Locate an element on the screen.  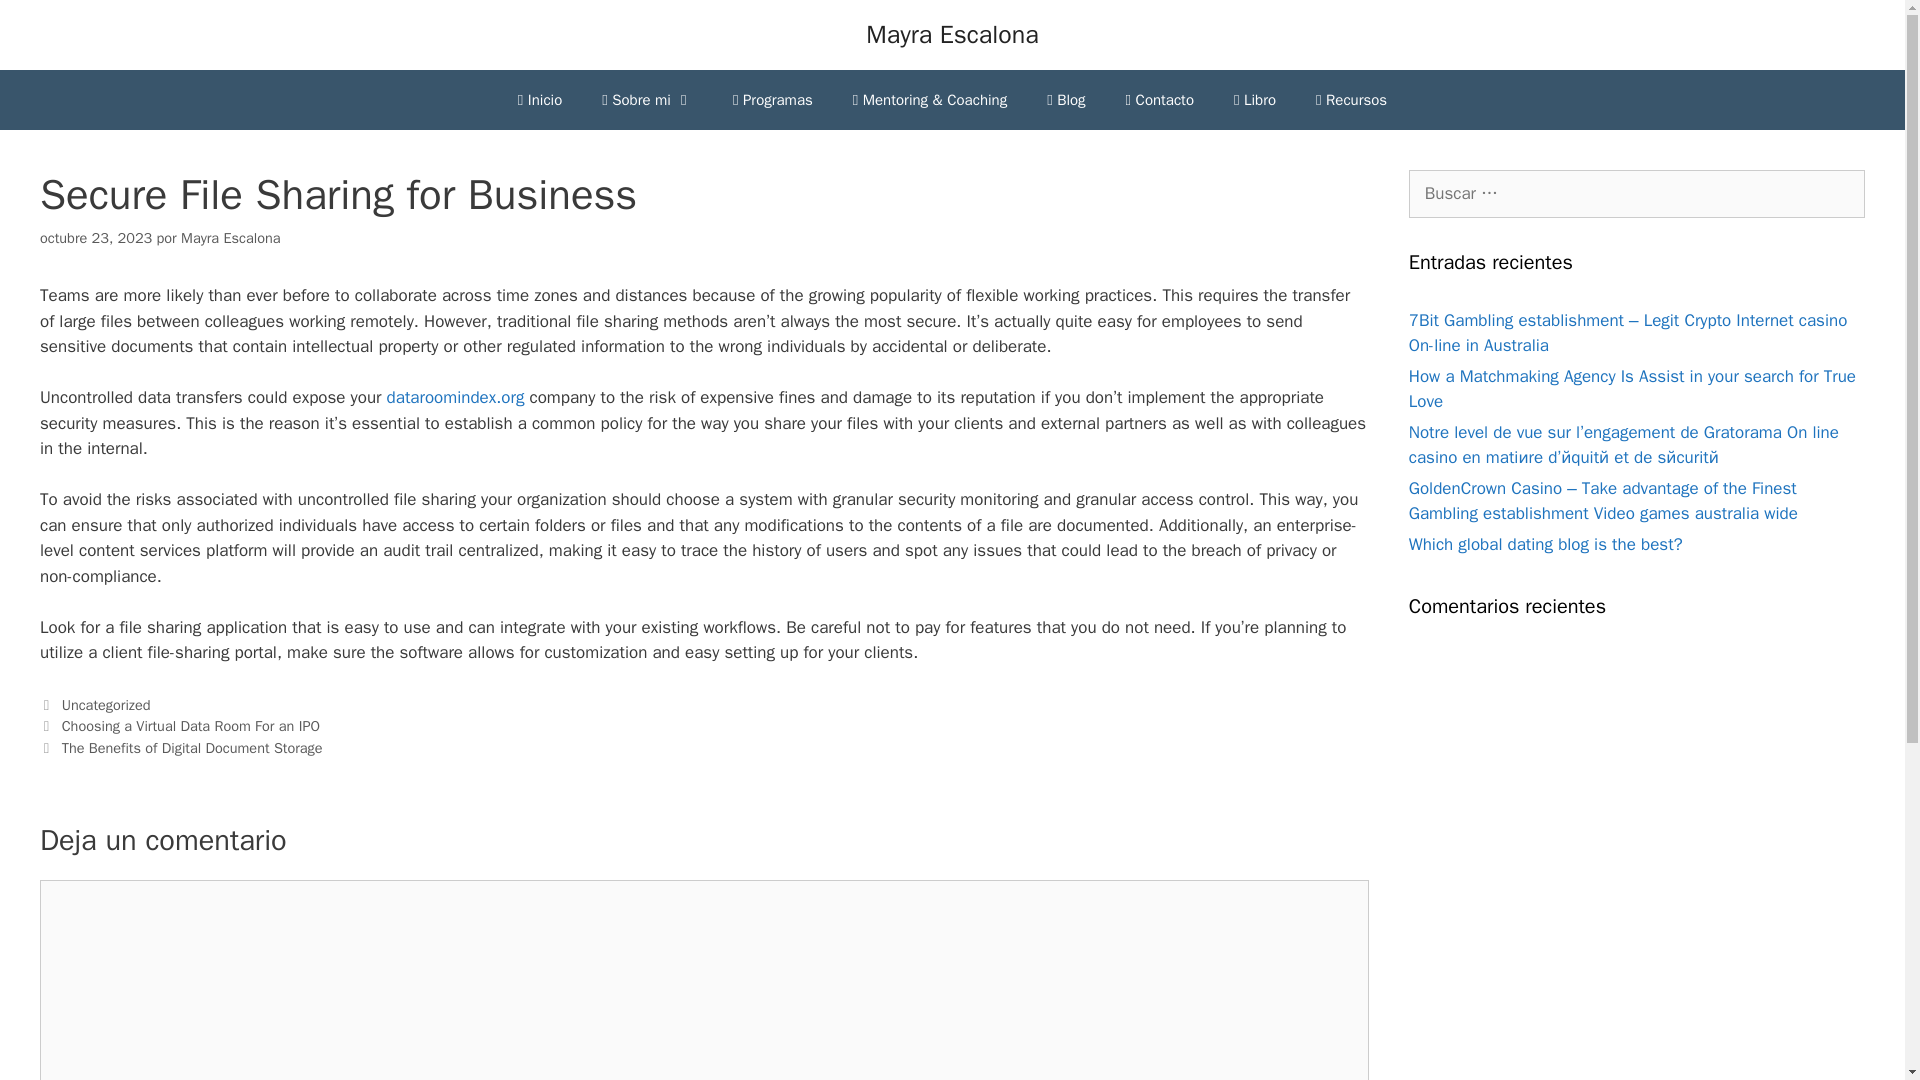
Recursos is located at coordinates (1352, 100).